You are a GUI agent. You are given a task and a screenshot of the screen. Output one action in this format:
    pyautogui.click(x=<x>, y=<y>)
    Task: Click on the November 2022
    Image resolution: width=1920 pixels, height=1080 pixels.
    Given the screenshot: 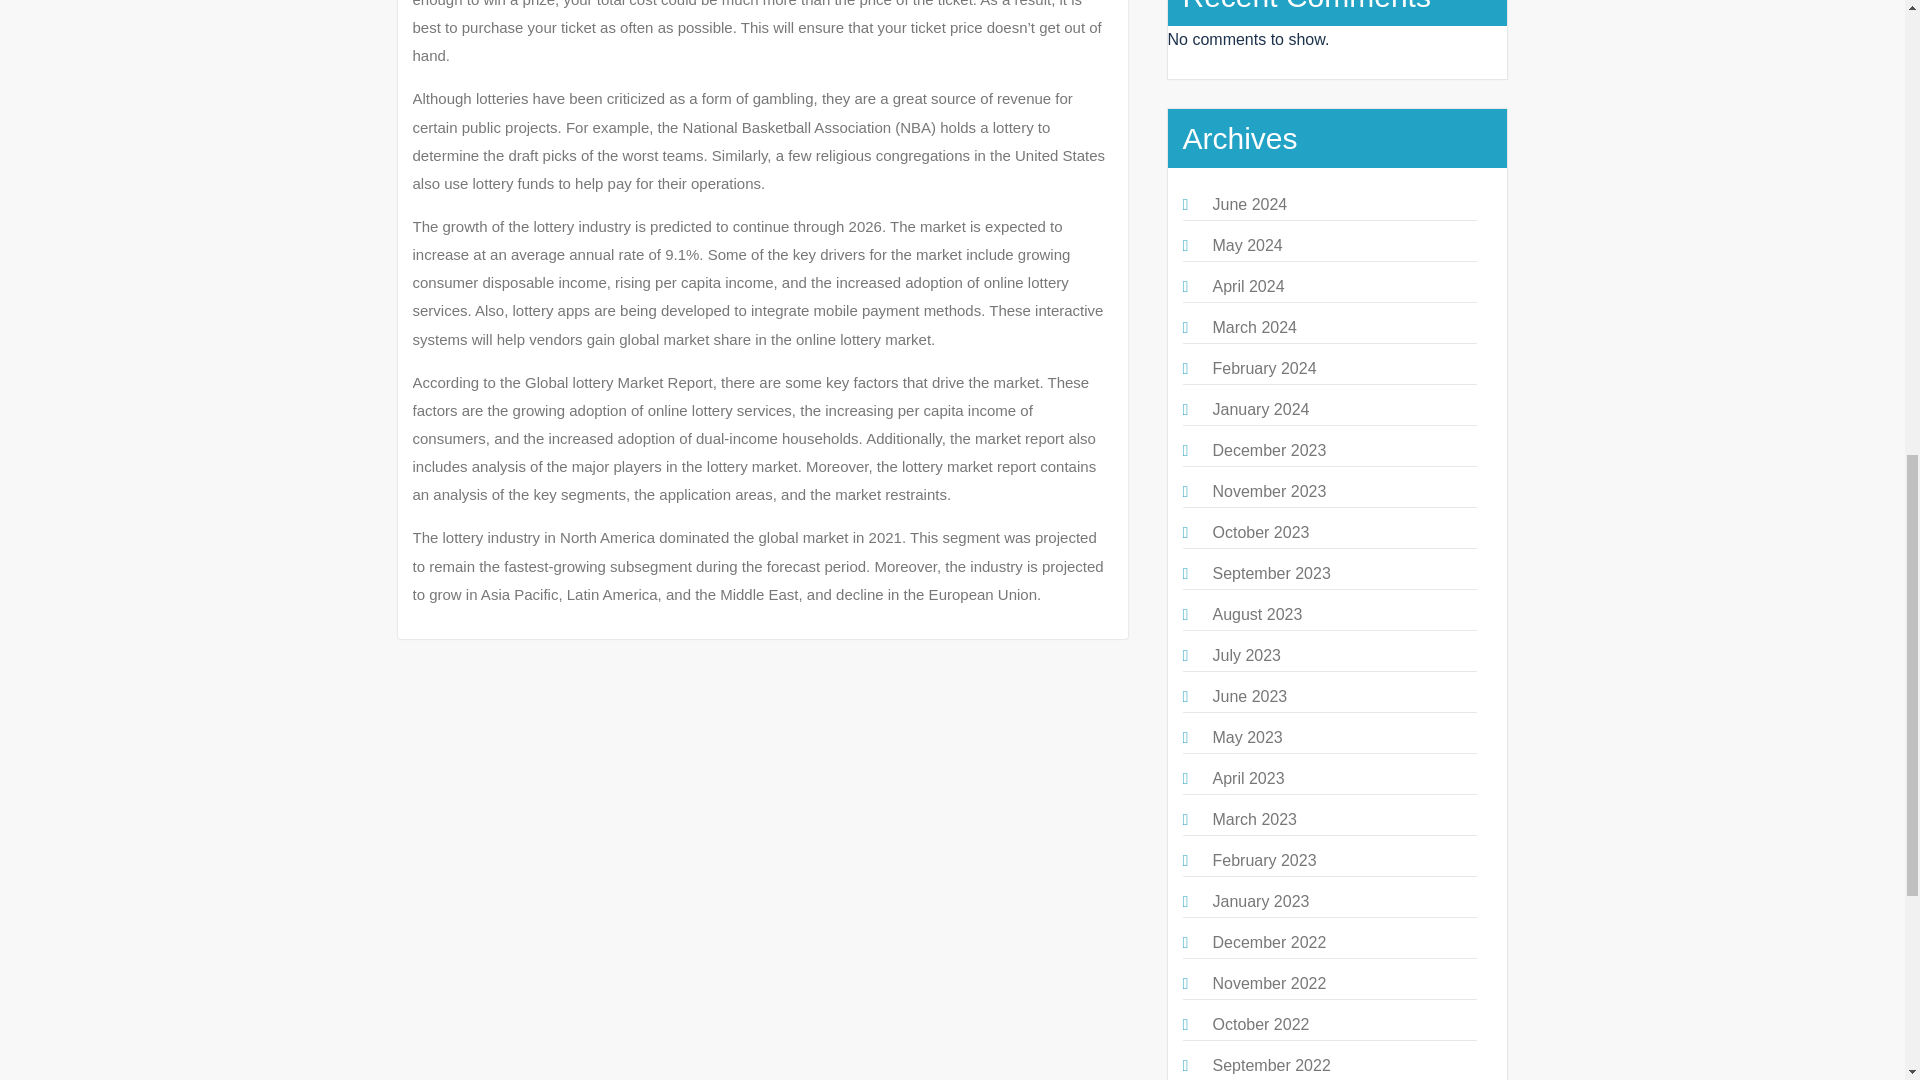 What is the action you would take?
    pyautogui.click(x=1268, y=984)
    